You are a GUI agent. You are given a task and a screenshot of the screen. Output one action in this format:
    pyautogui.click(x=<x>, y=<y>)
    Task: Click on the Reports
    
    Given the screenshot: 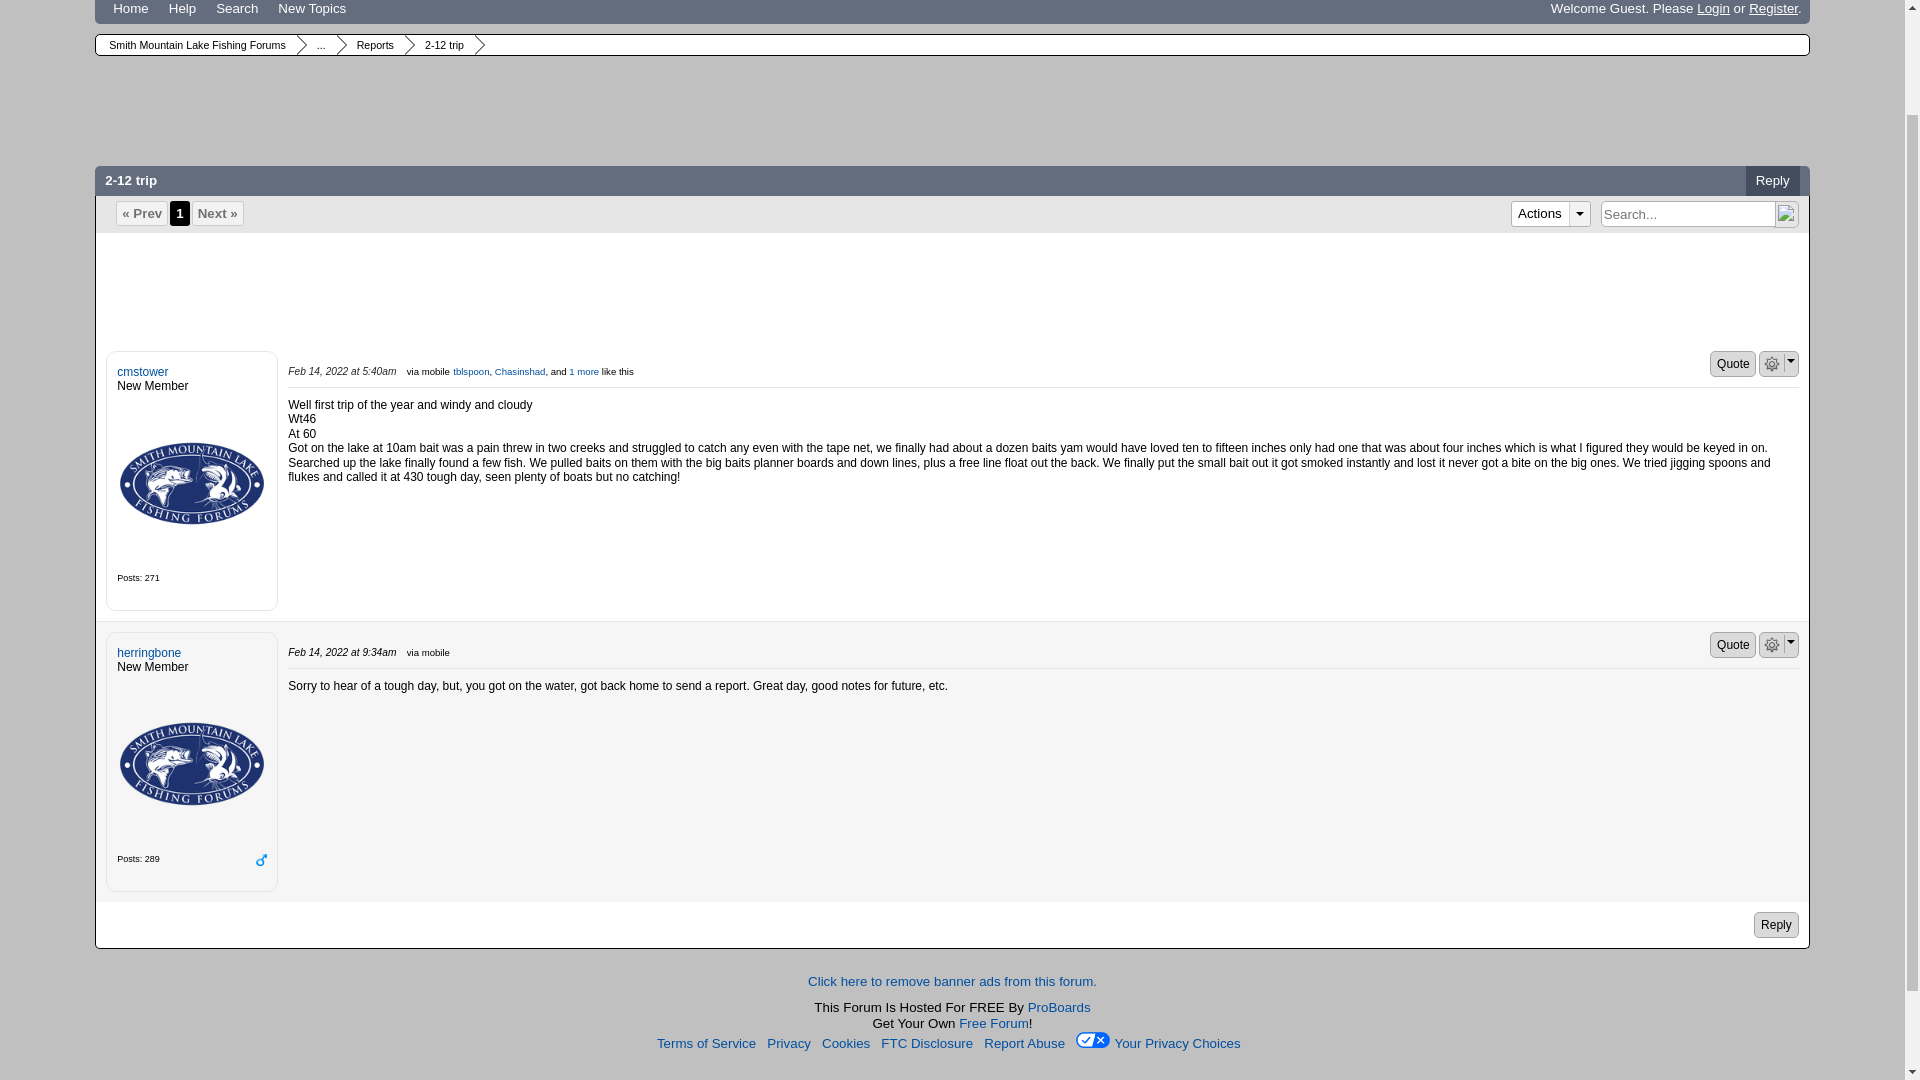 What is the action you would take?
    pyautogui.click(x=372, y=44)
    